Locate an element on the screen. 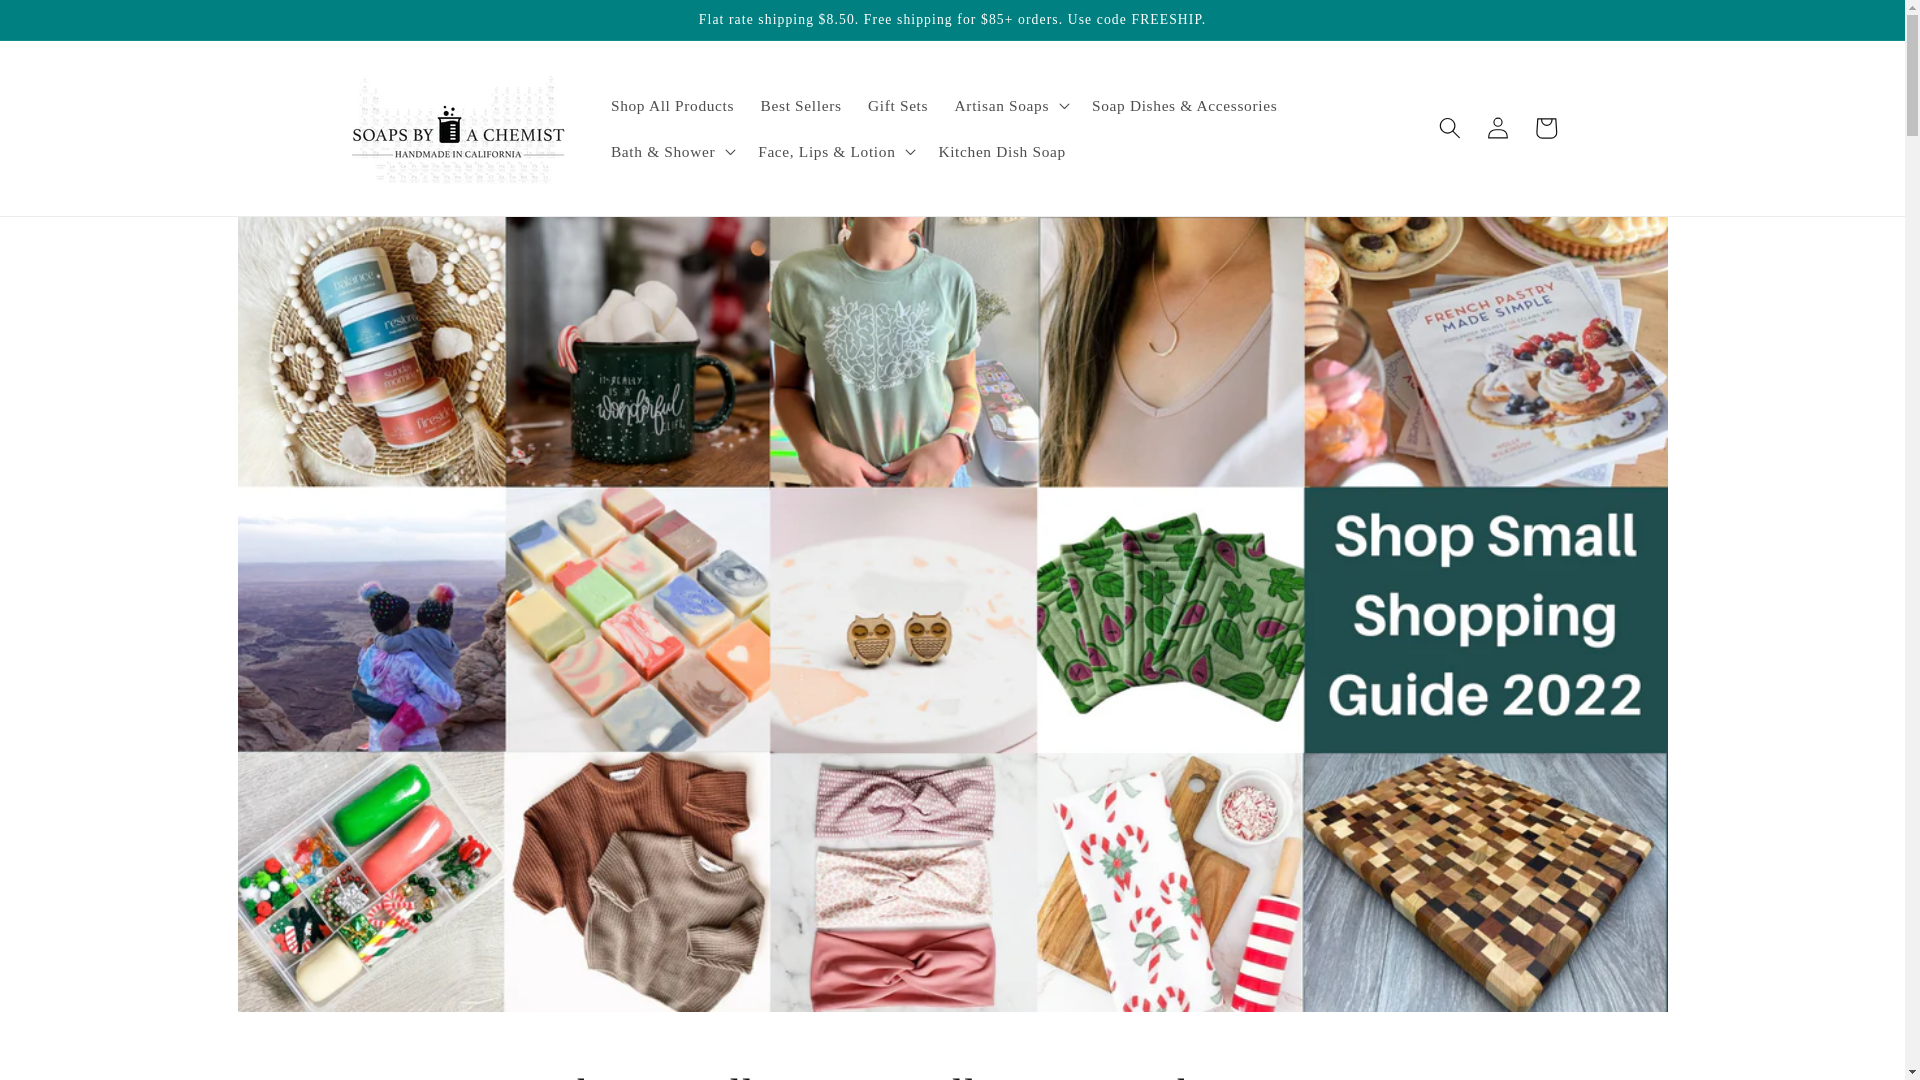  Gift Sets is located at coordinates (898, 106).